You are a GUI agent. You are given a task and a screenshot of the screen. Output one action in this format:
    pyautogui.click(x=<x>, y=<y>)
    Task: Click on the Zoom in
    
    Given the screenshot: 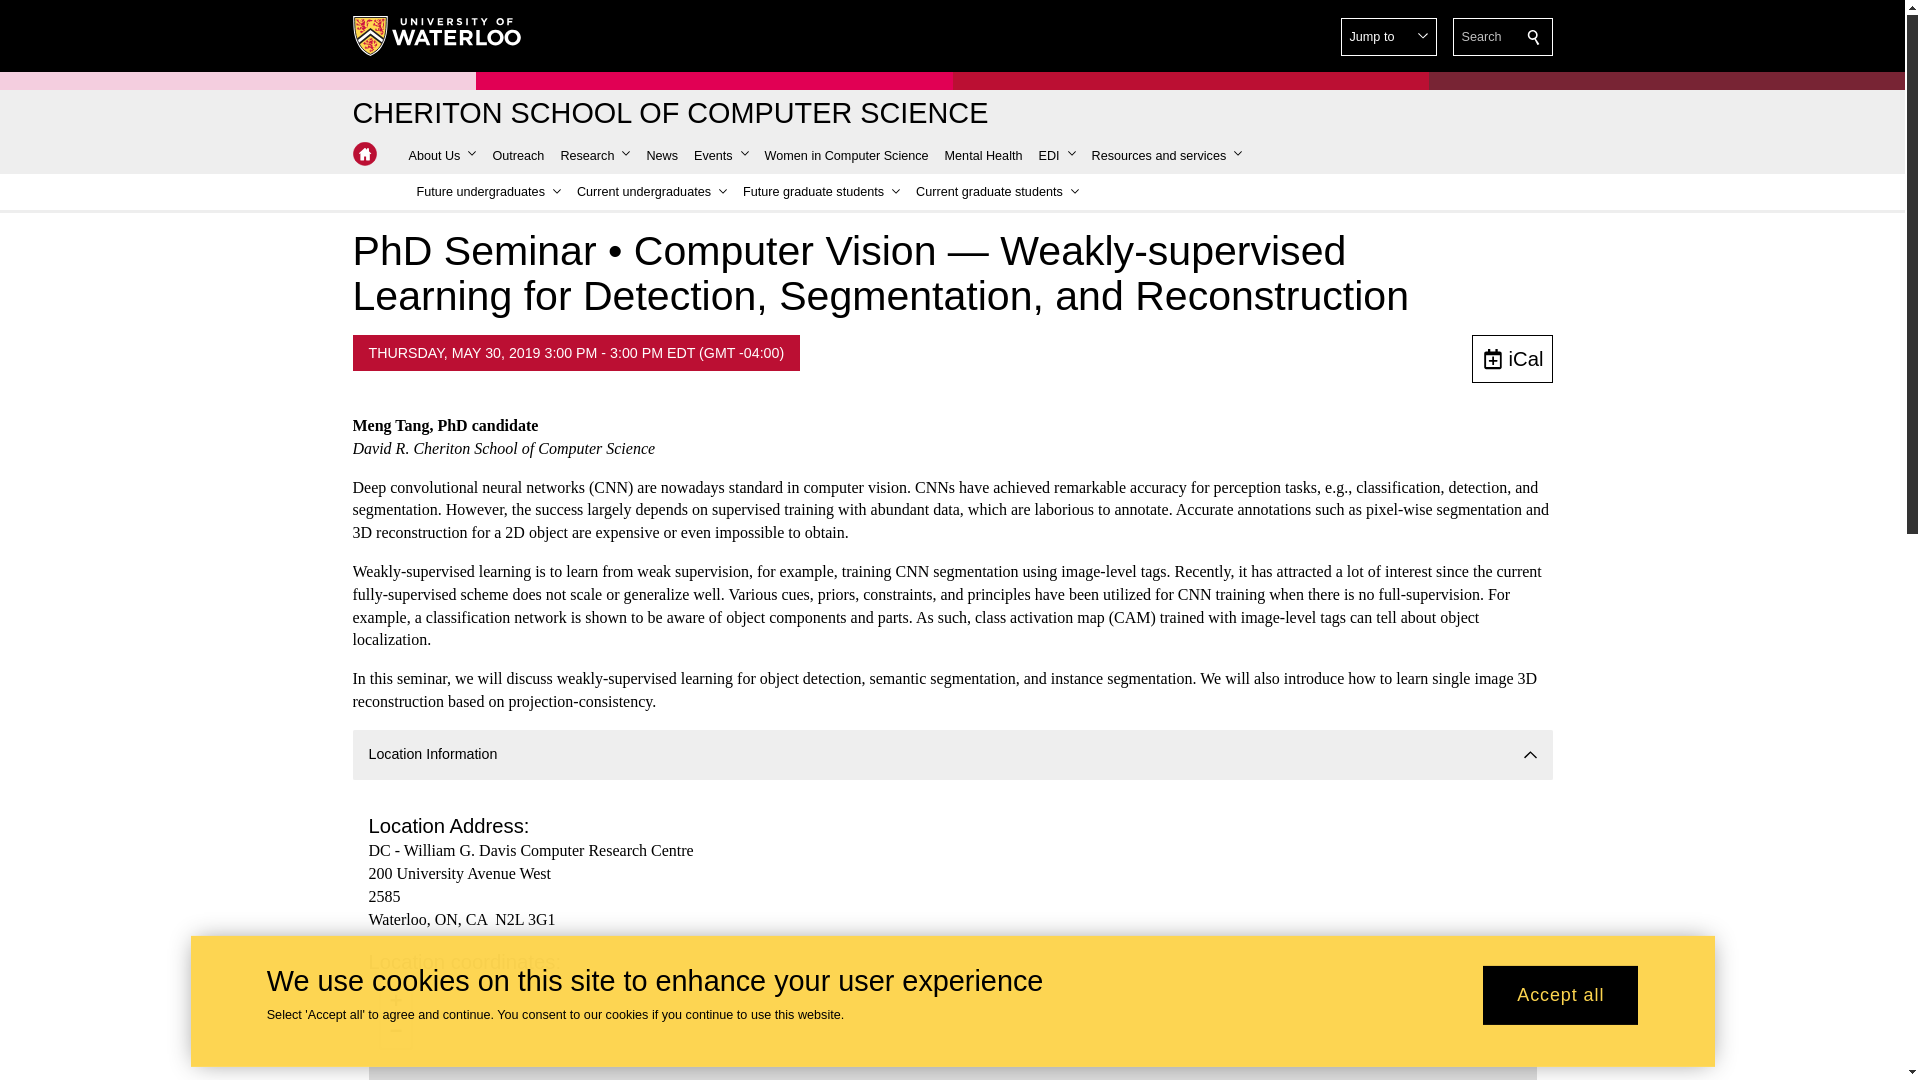 What is the action you would take?
    pyautogui.click(x=395, y=1003)
    